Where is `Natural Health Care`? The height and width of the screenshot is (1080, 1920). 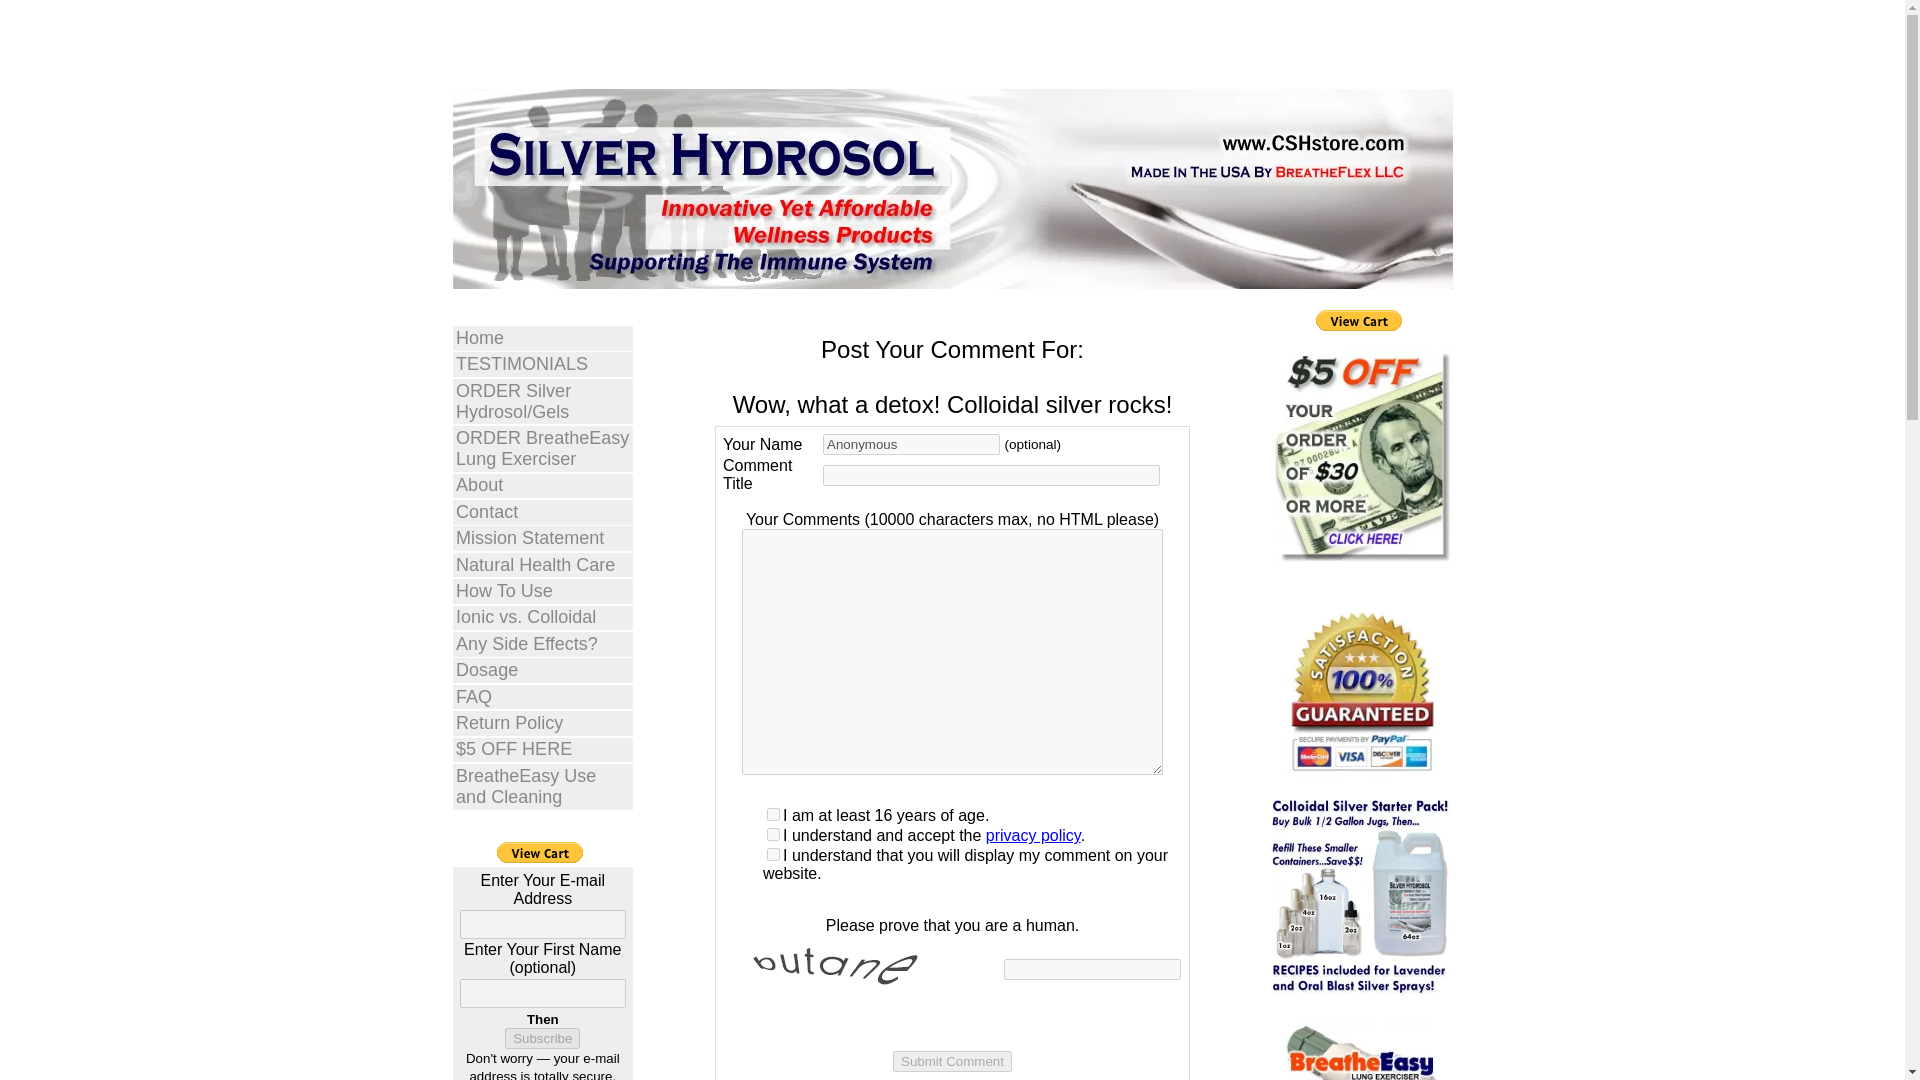 Natural Health Care is located at coordinates (542, 564).